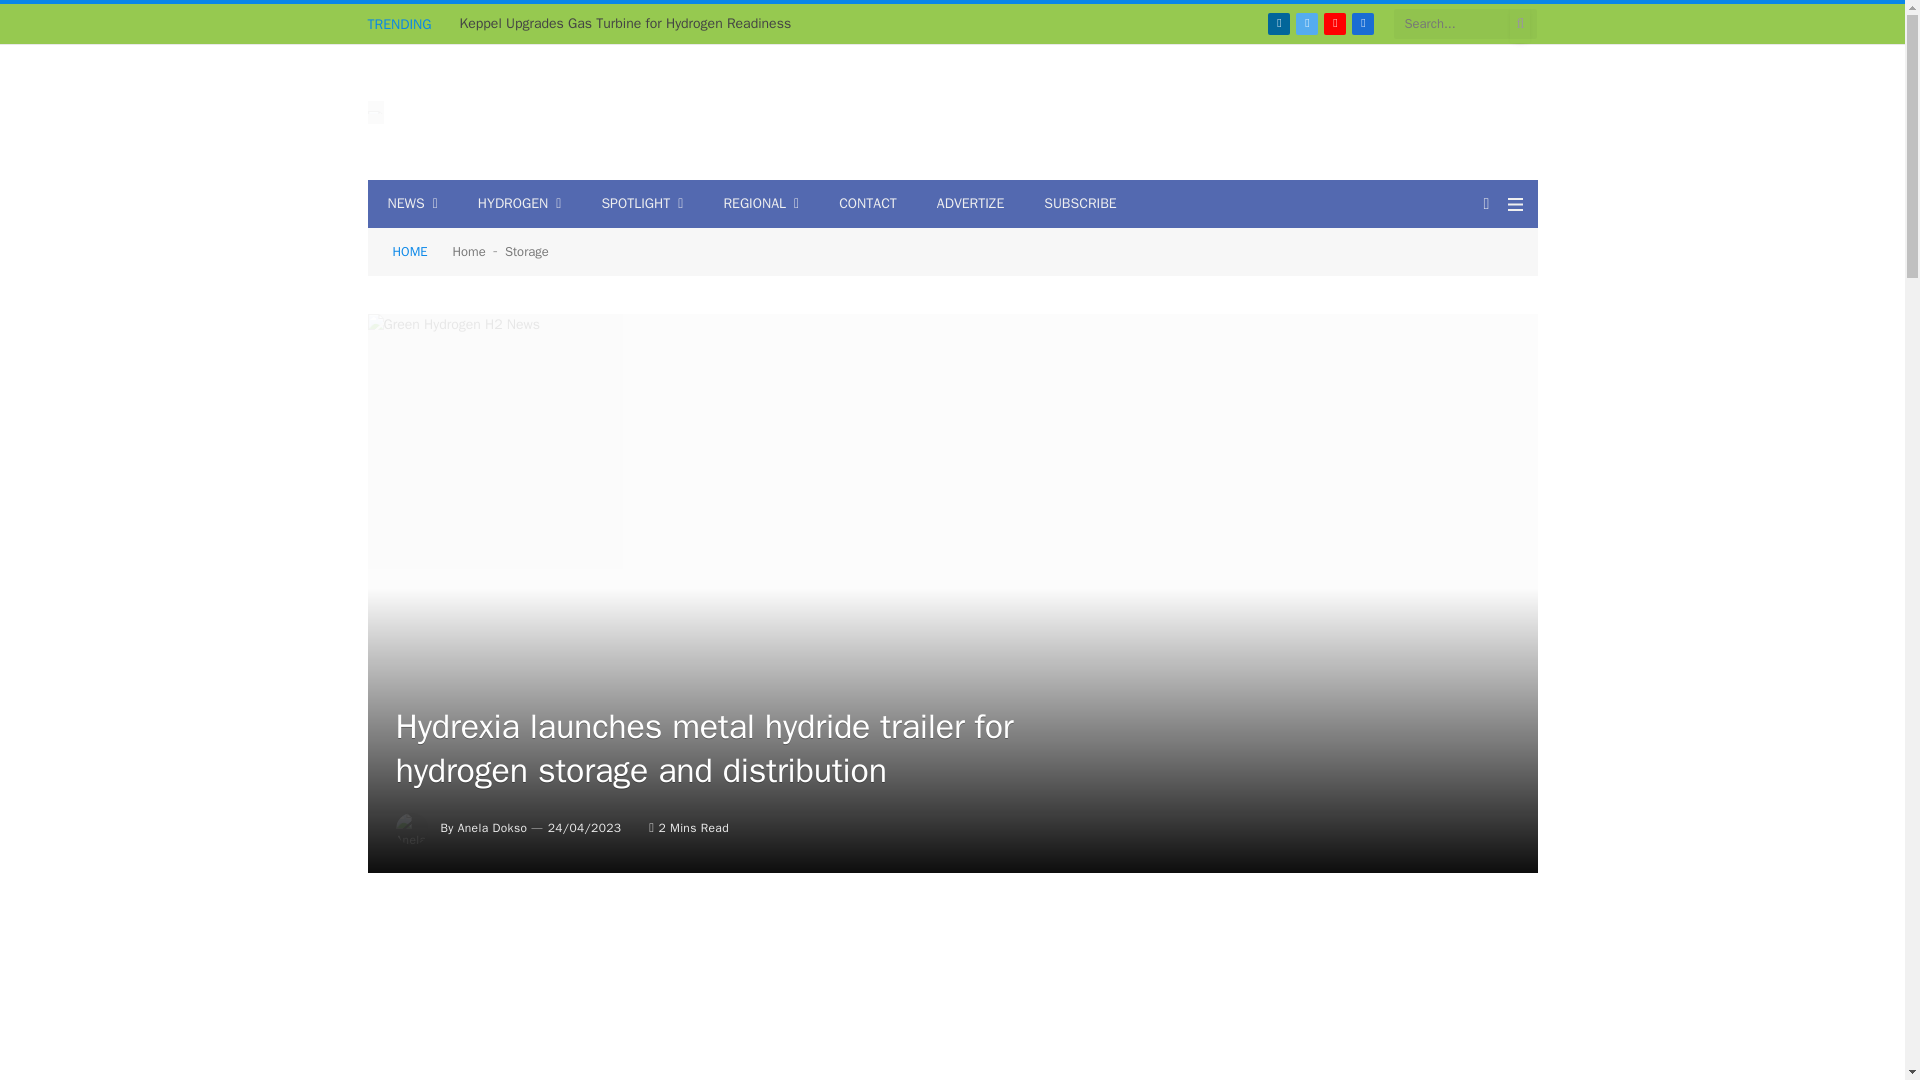 The width and height of the screenshot is (1920, 1080). What do you see at coordinates (631, 24) in the screenshot?
I see `Keppel Upgrades Gas Turbine for Hydrogen Readiness` at bounding box center [631, 24].